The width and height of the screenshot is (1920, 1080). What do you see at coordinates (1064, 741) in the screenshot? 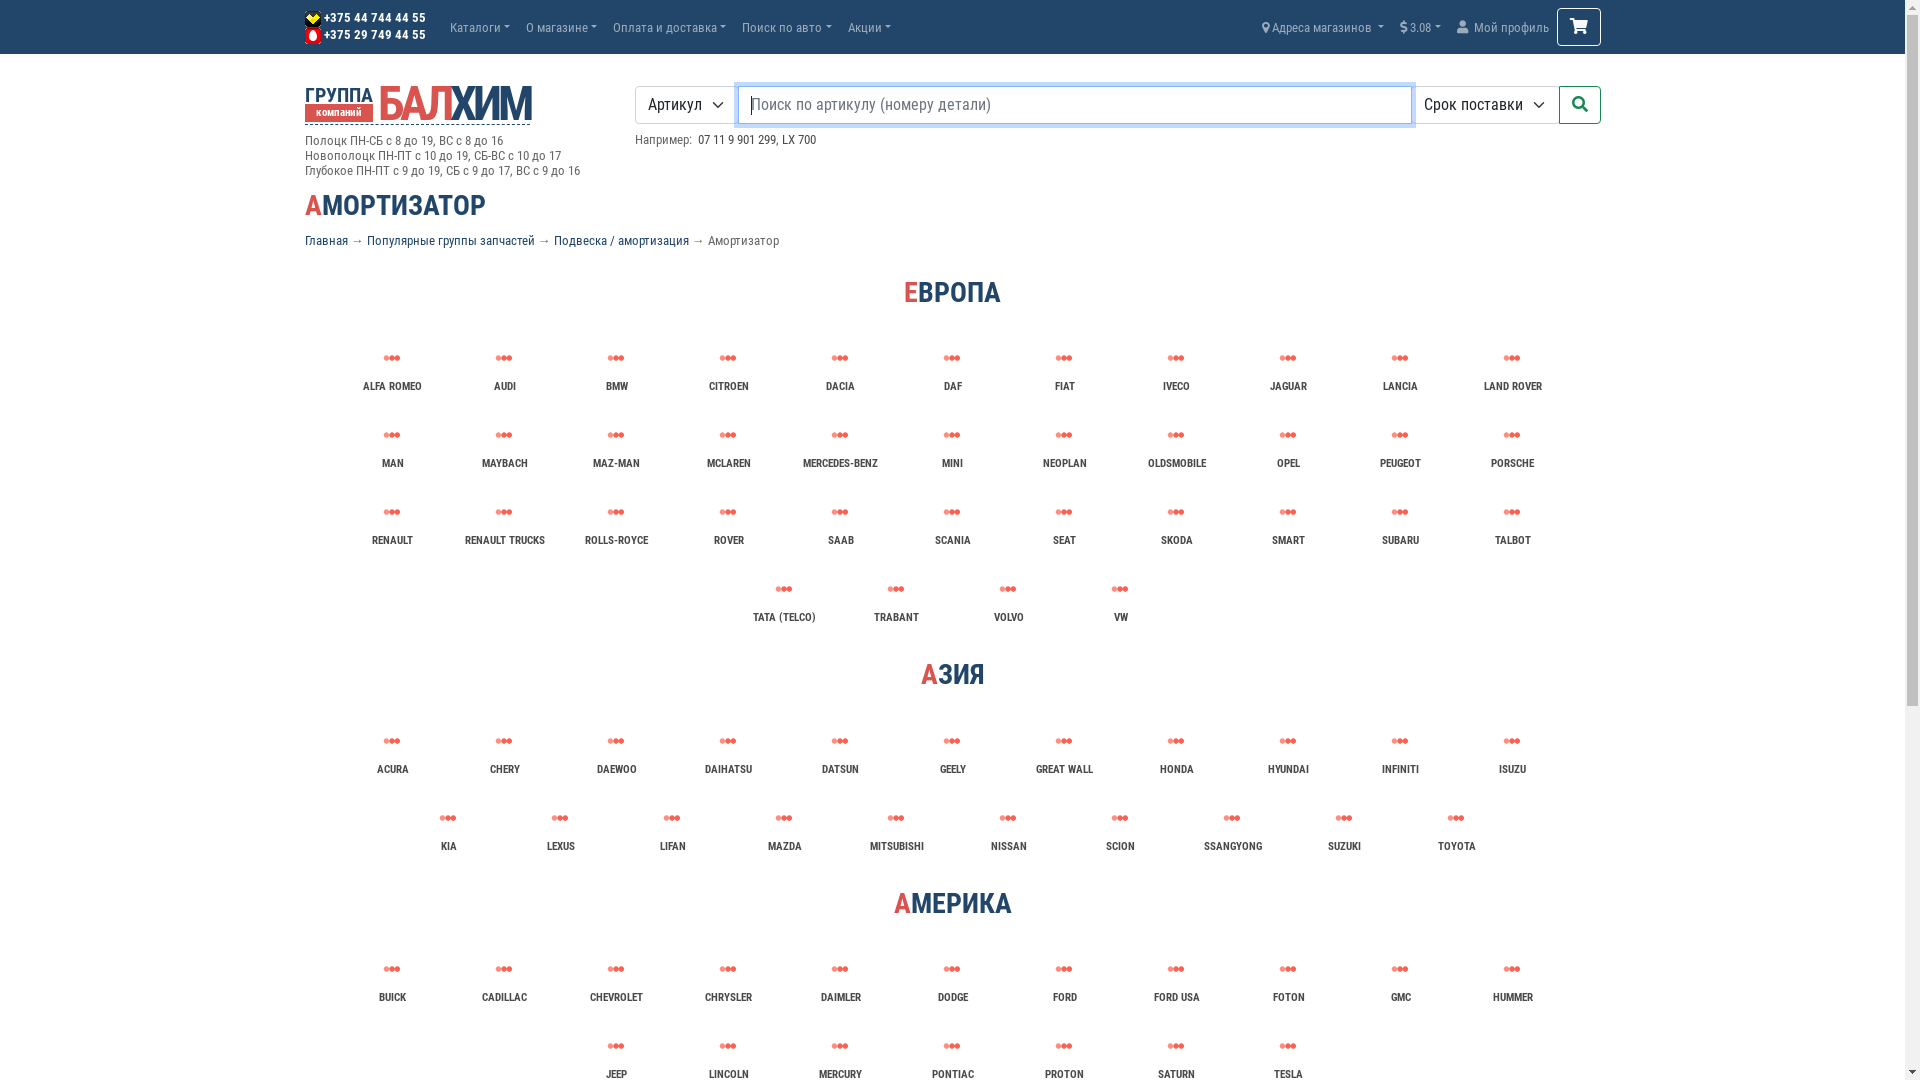
I see `GREAT WALL` at bounding box center [1064, 741].